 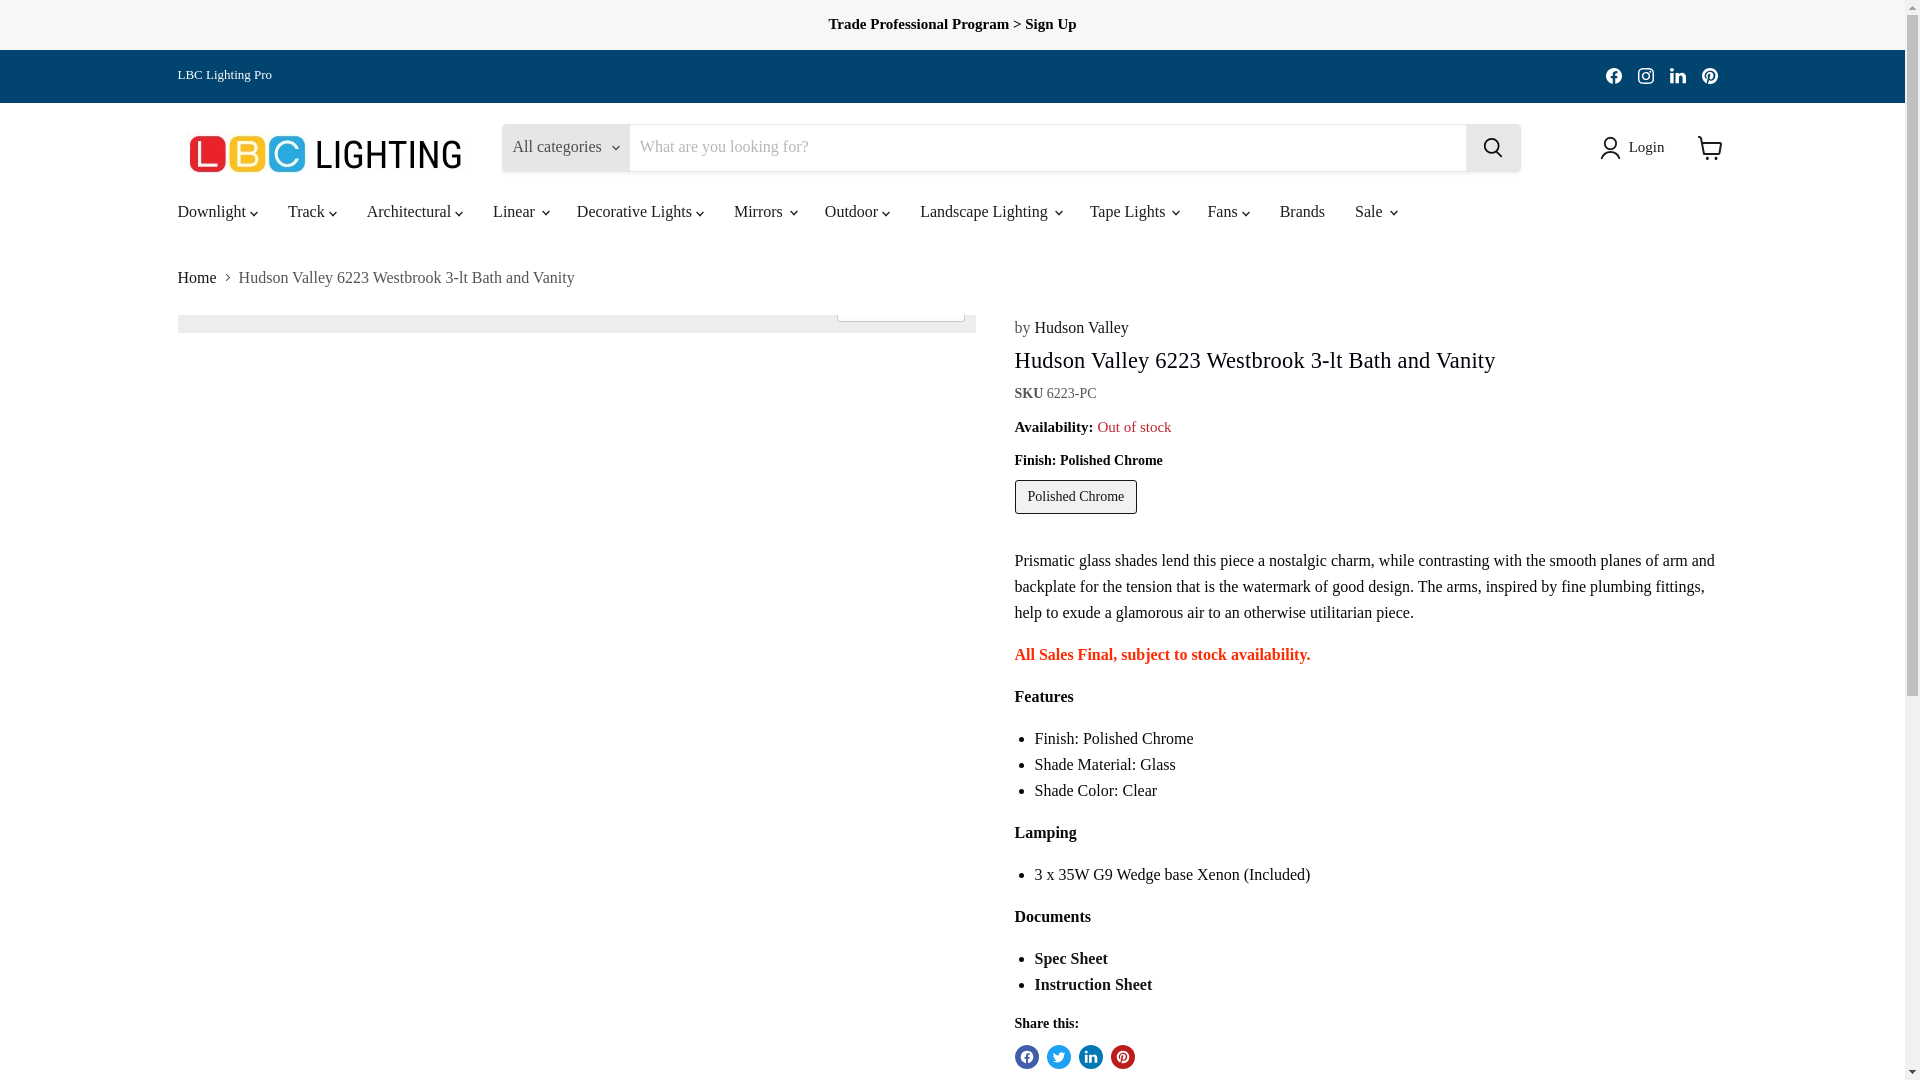 What do you see at coordinates (1070, 958) in the screenshot?
I see `Spec Sheet` at bounding box center [1070, 958].